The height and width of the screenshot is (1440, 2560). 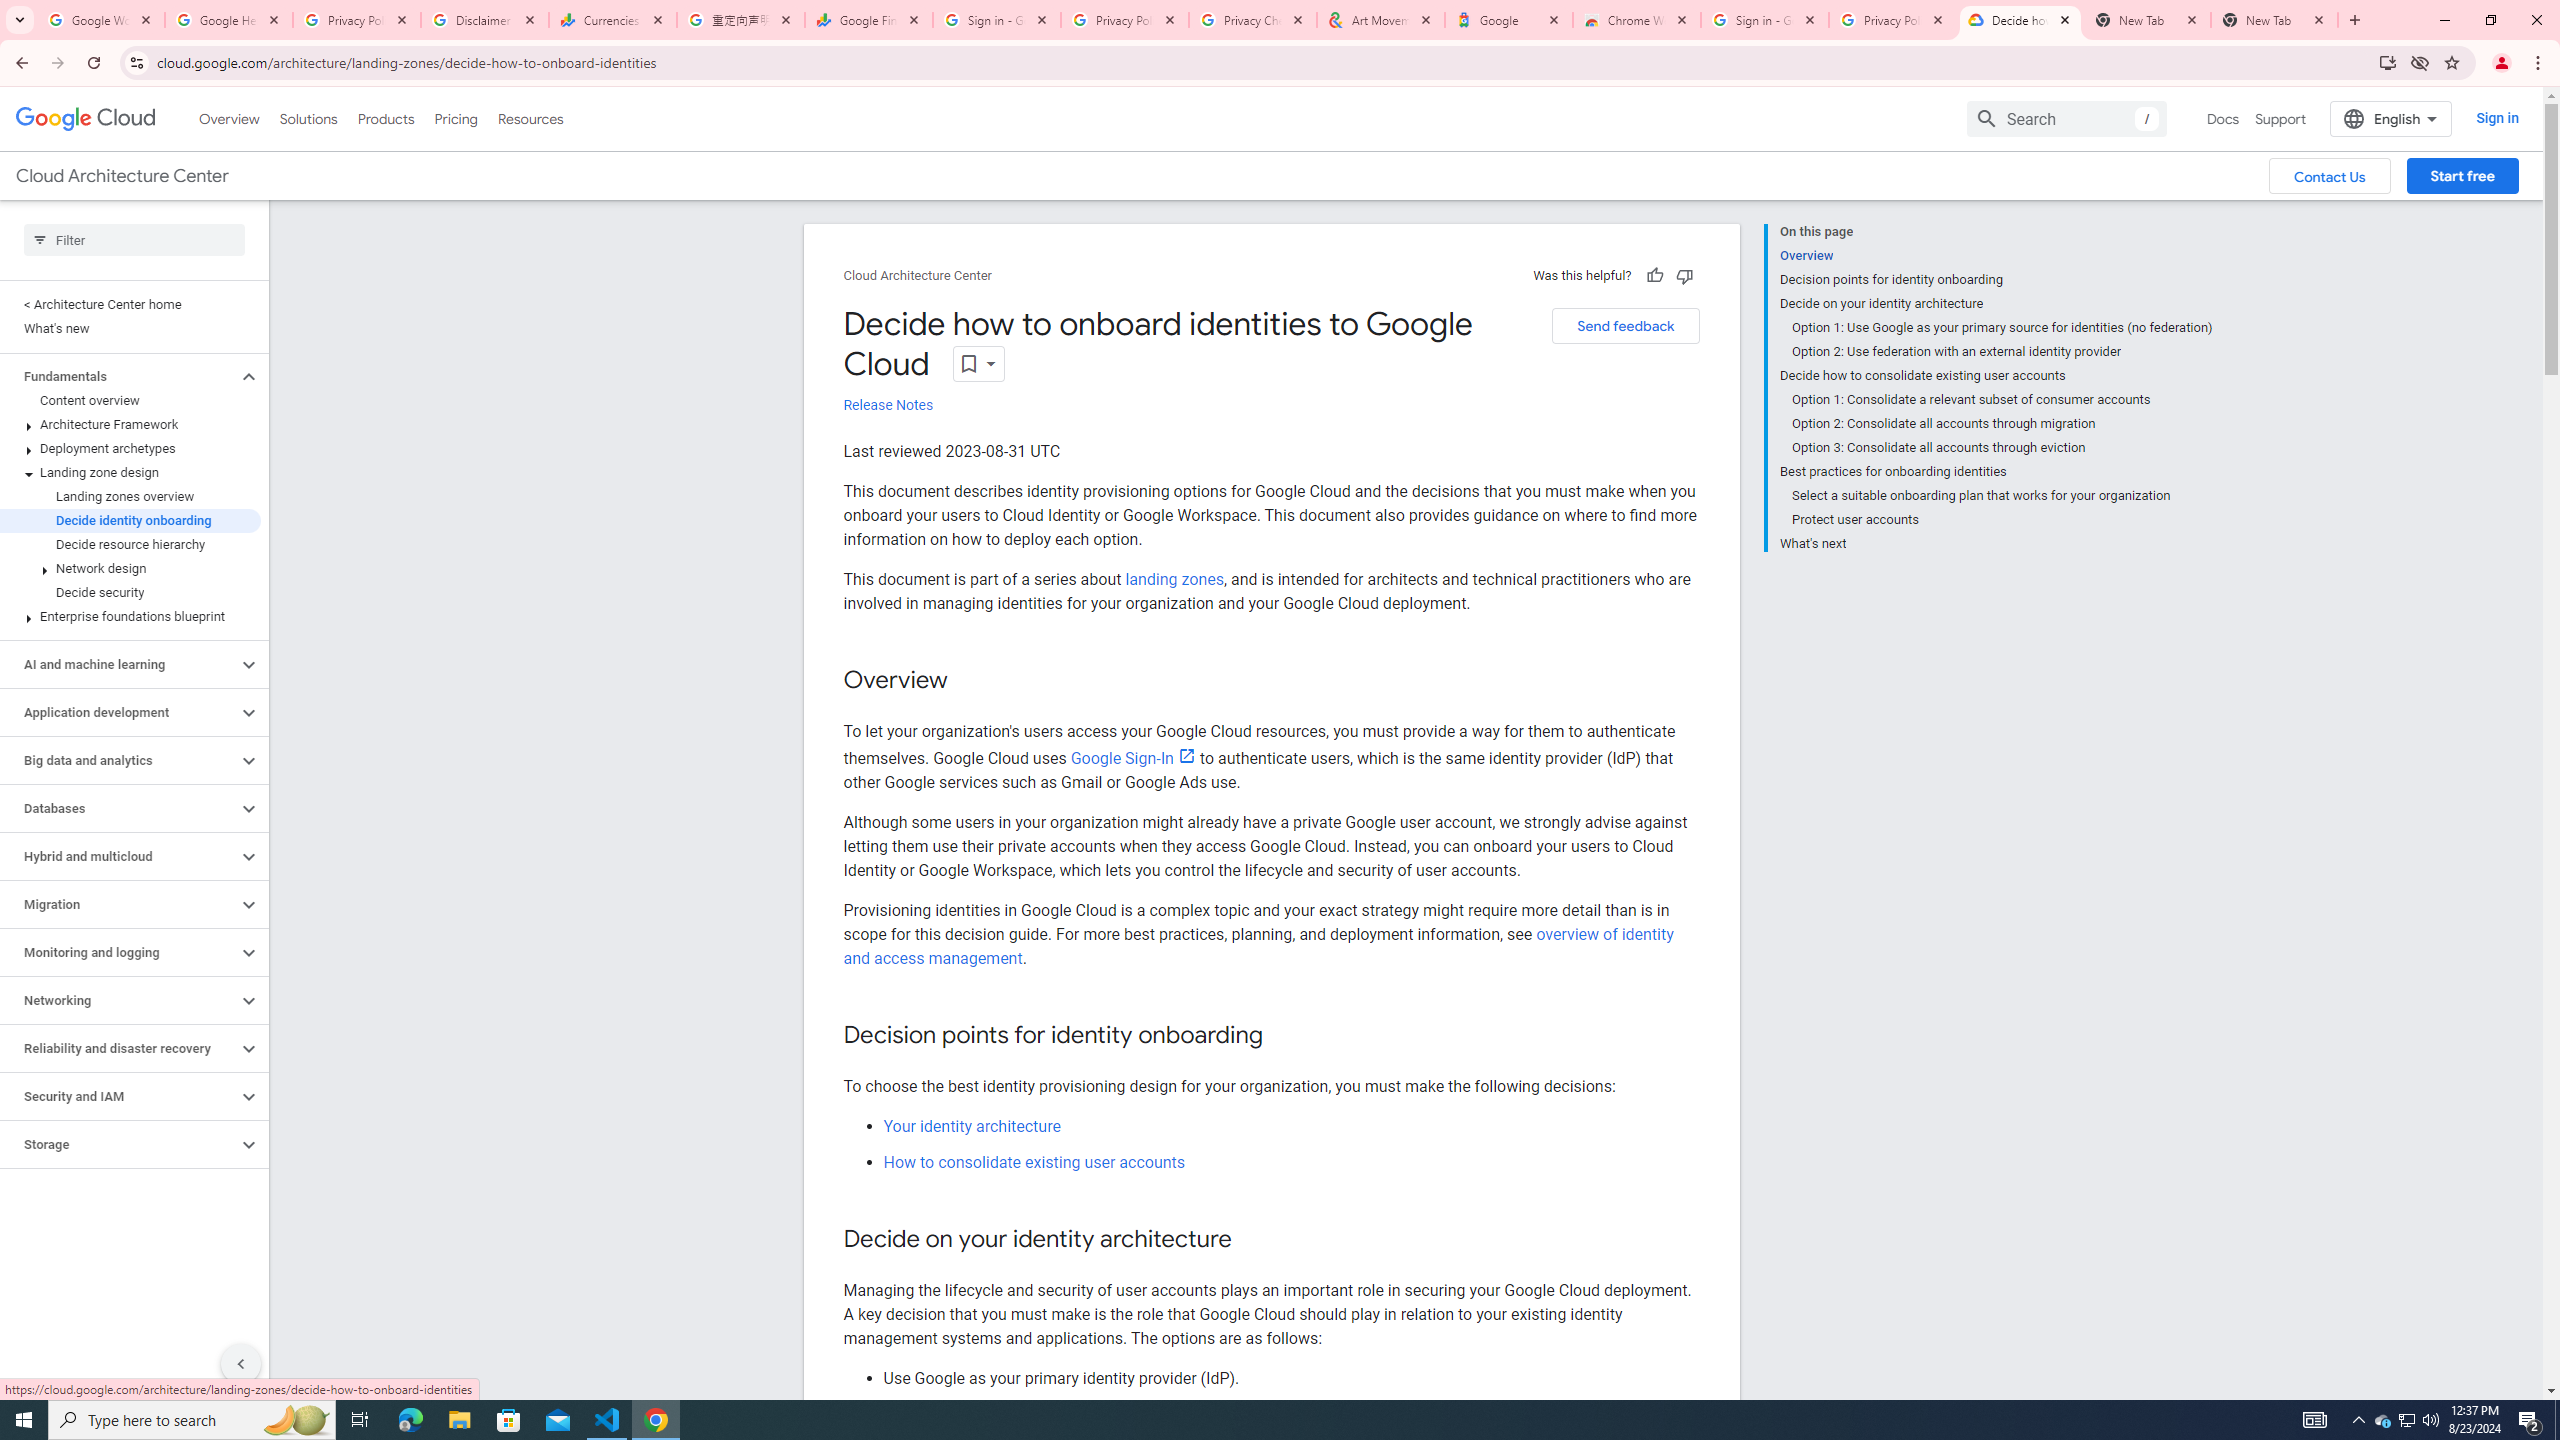 I want to click on Option 2: Consolidate all accounts through migration, so click(x=2002, y=424).